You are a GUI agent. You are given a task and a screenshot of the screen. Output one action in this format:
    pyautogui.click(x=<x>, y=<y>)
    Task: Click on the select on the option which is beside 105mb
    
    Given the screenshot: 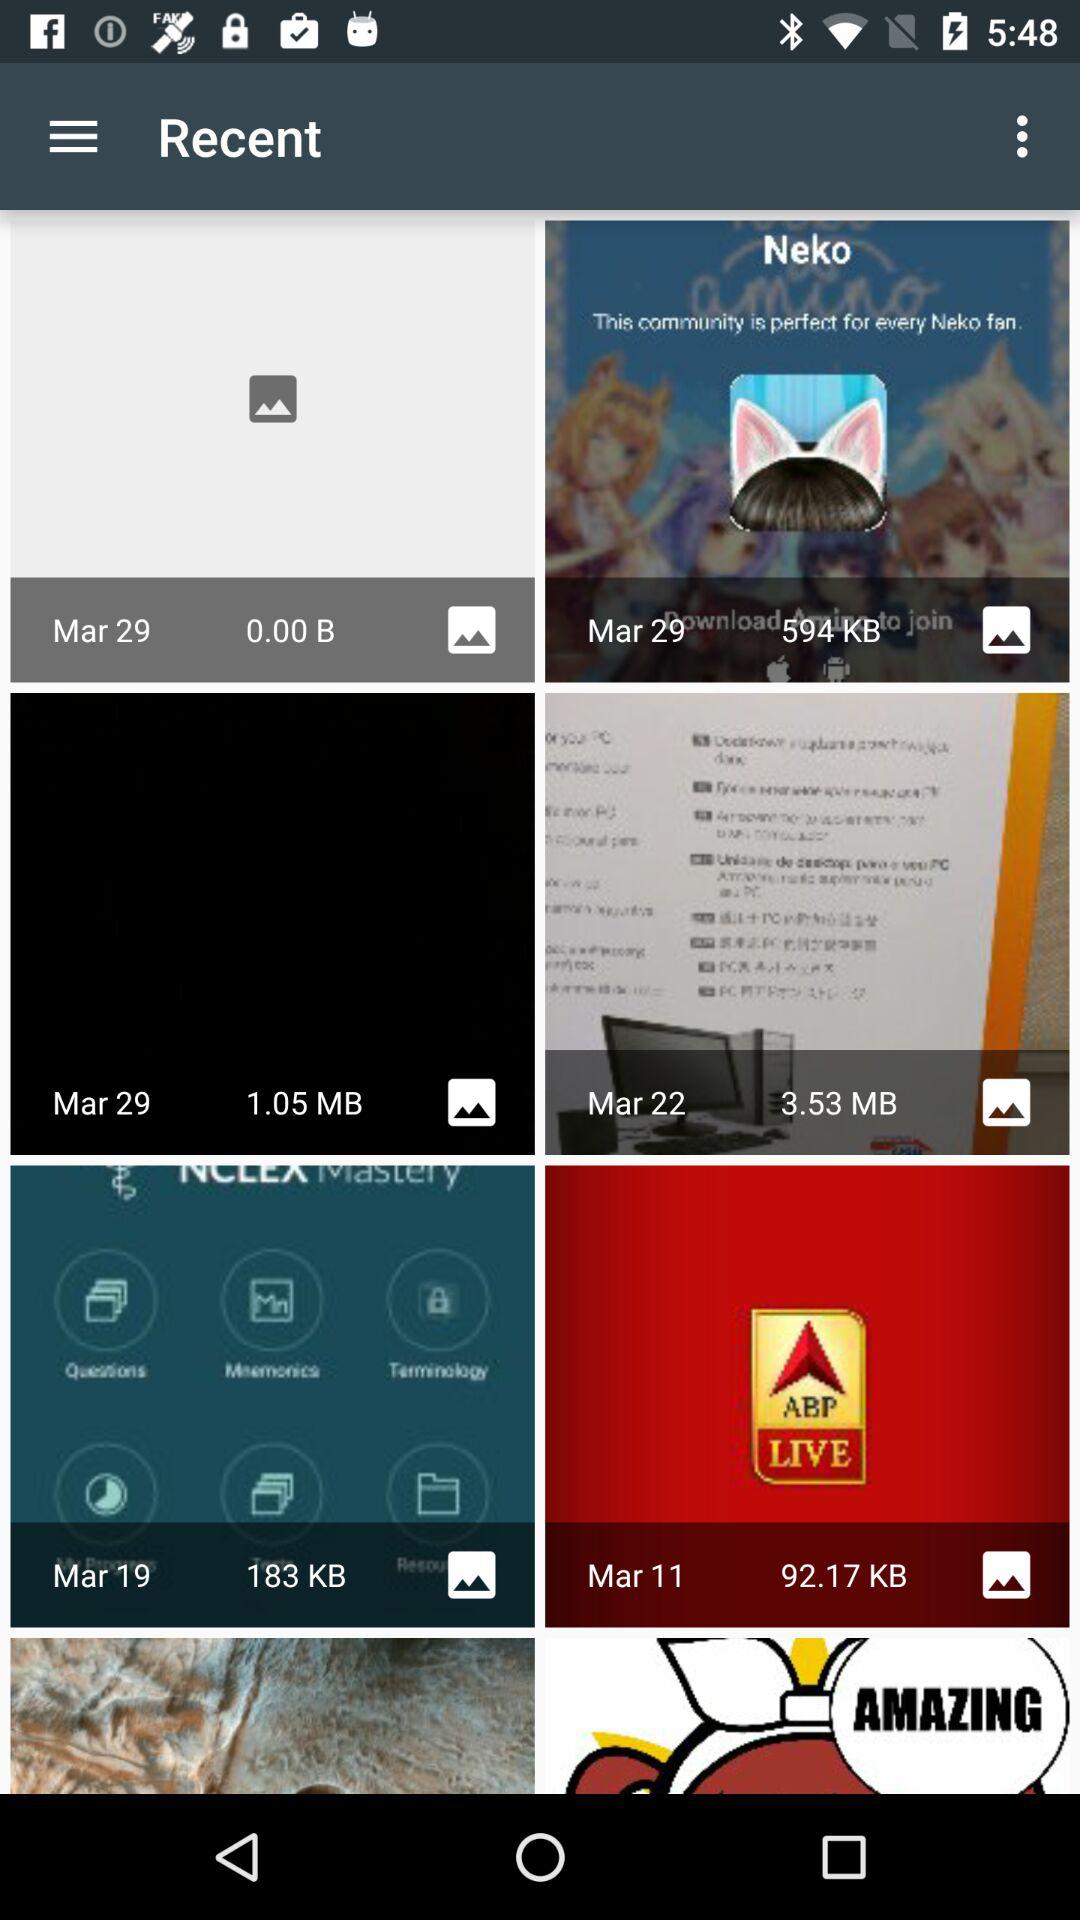 What is the action you would take?
    pyautogui.click(x=471, y=1102)
    